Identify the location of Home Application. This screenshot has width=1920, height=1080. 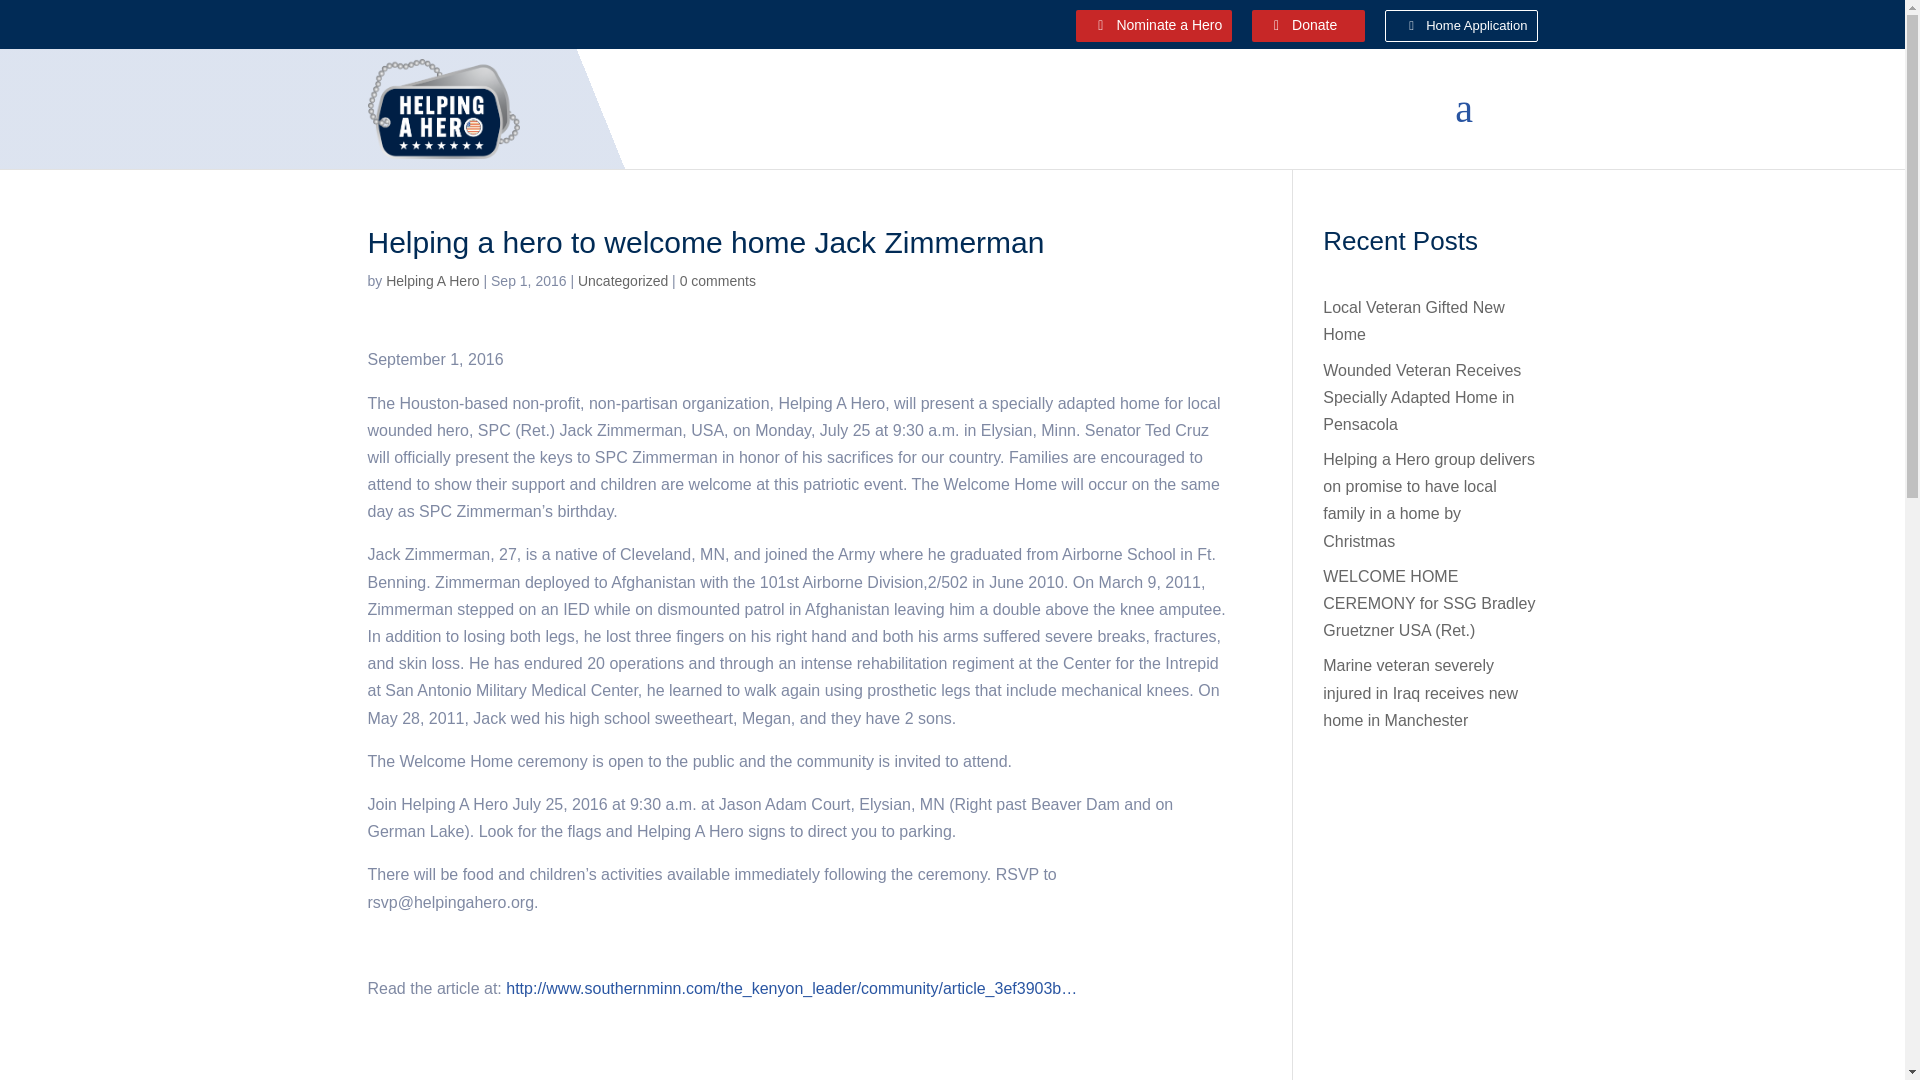
(1460, 26).